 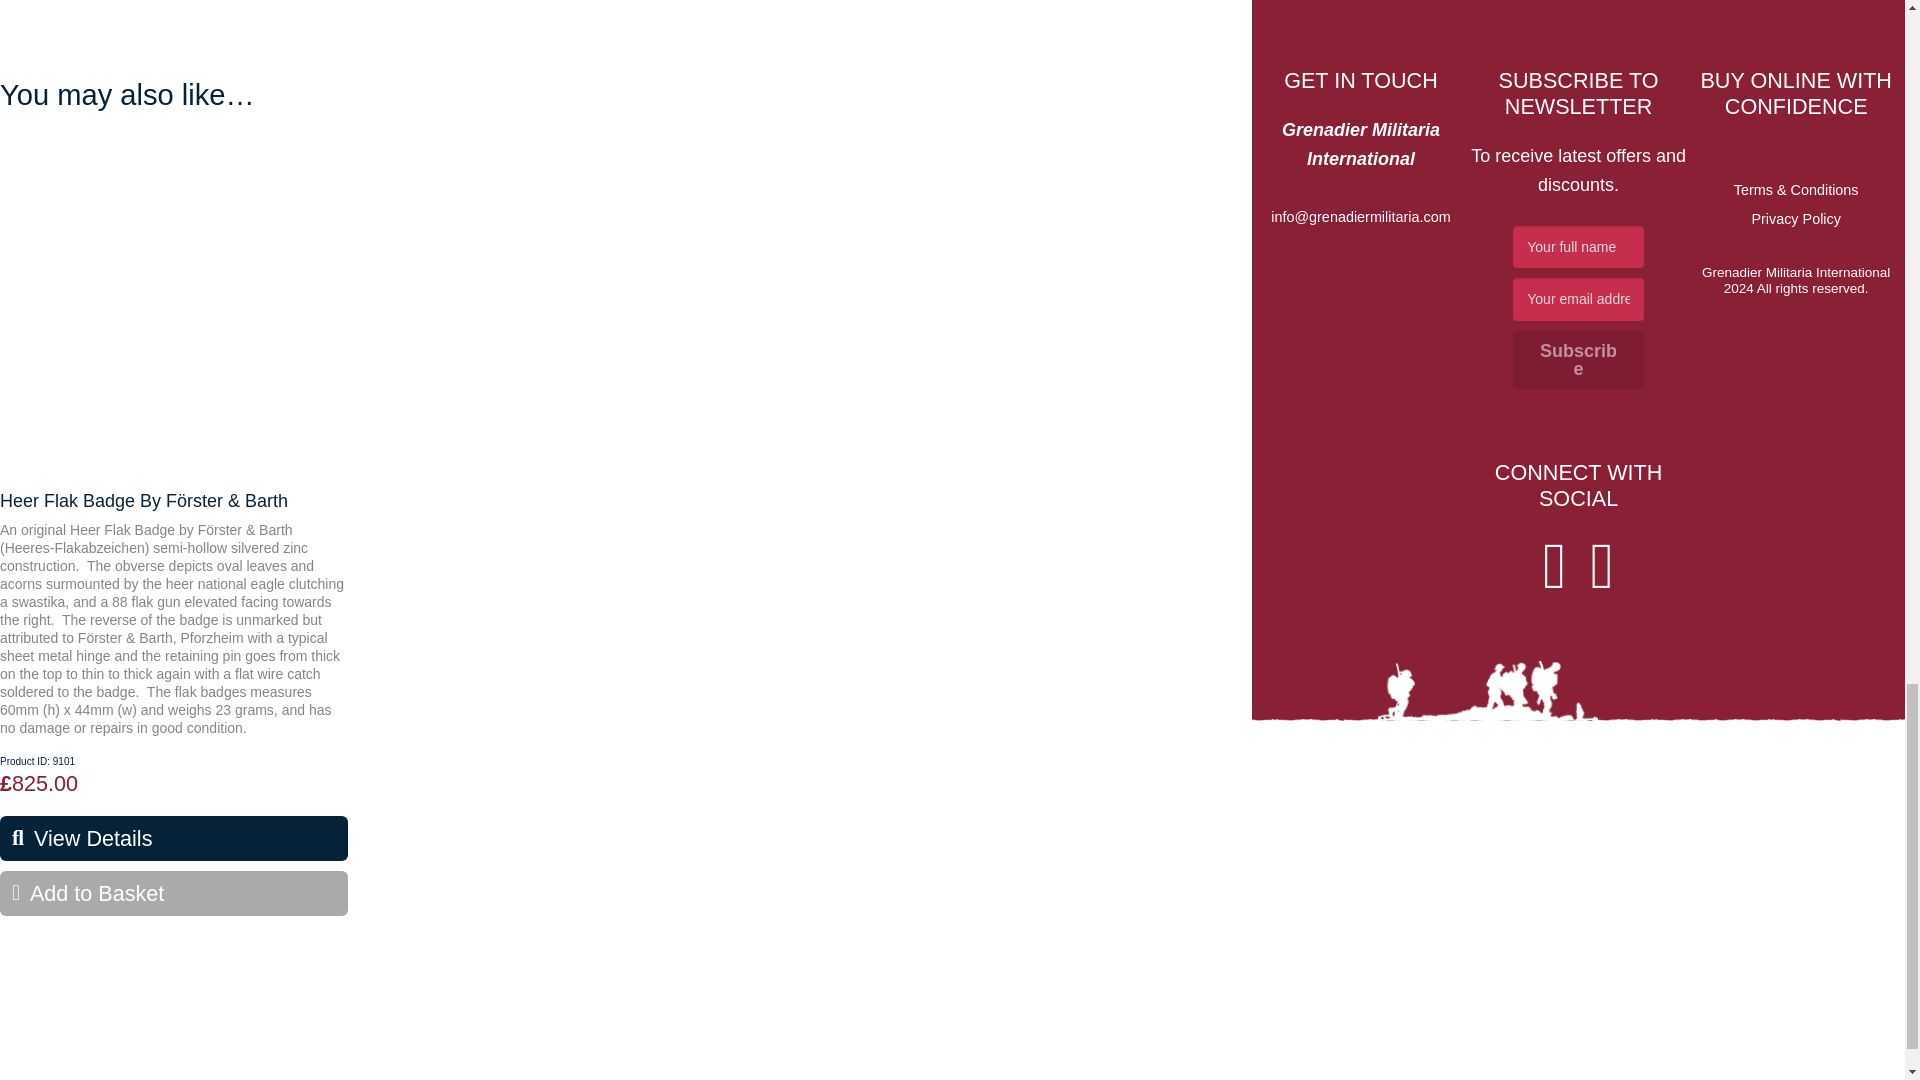 What do you see at coordinates (174, 838) in the screenshot?
I see `View Details` at bounding box center [174, 838].